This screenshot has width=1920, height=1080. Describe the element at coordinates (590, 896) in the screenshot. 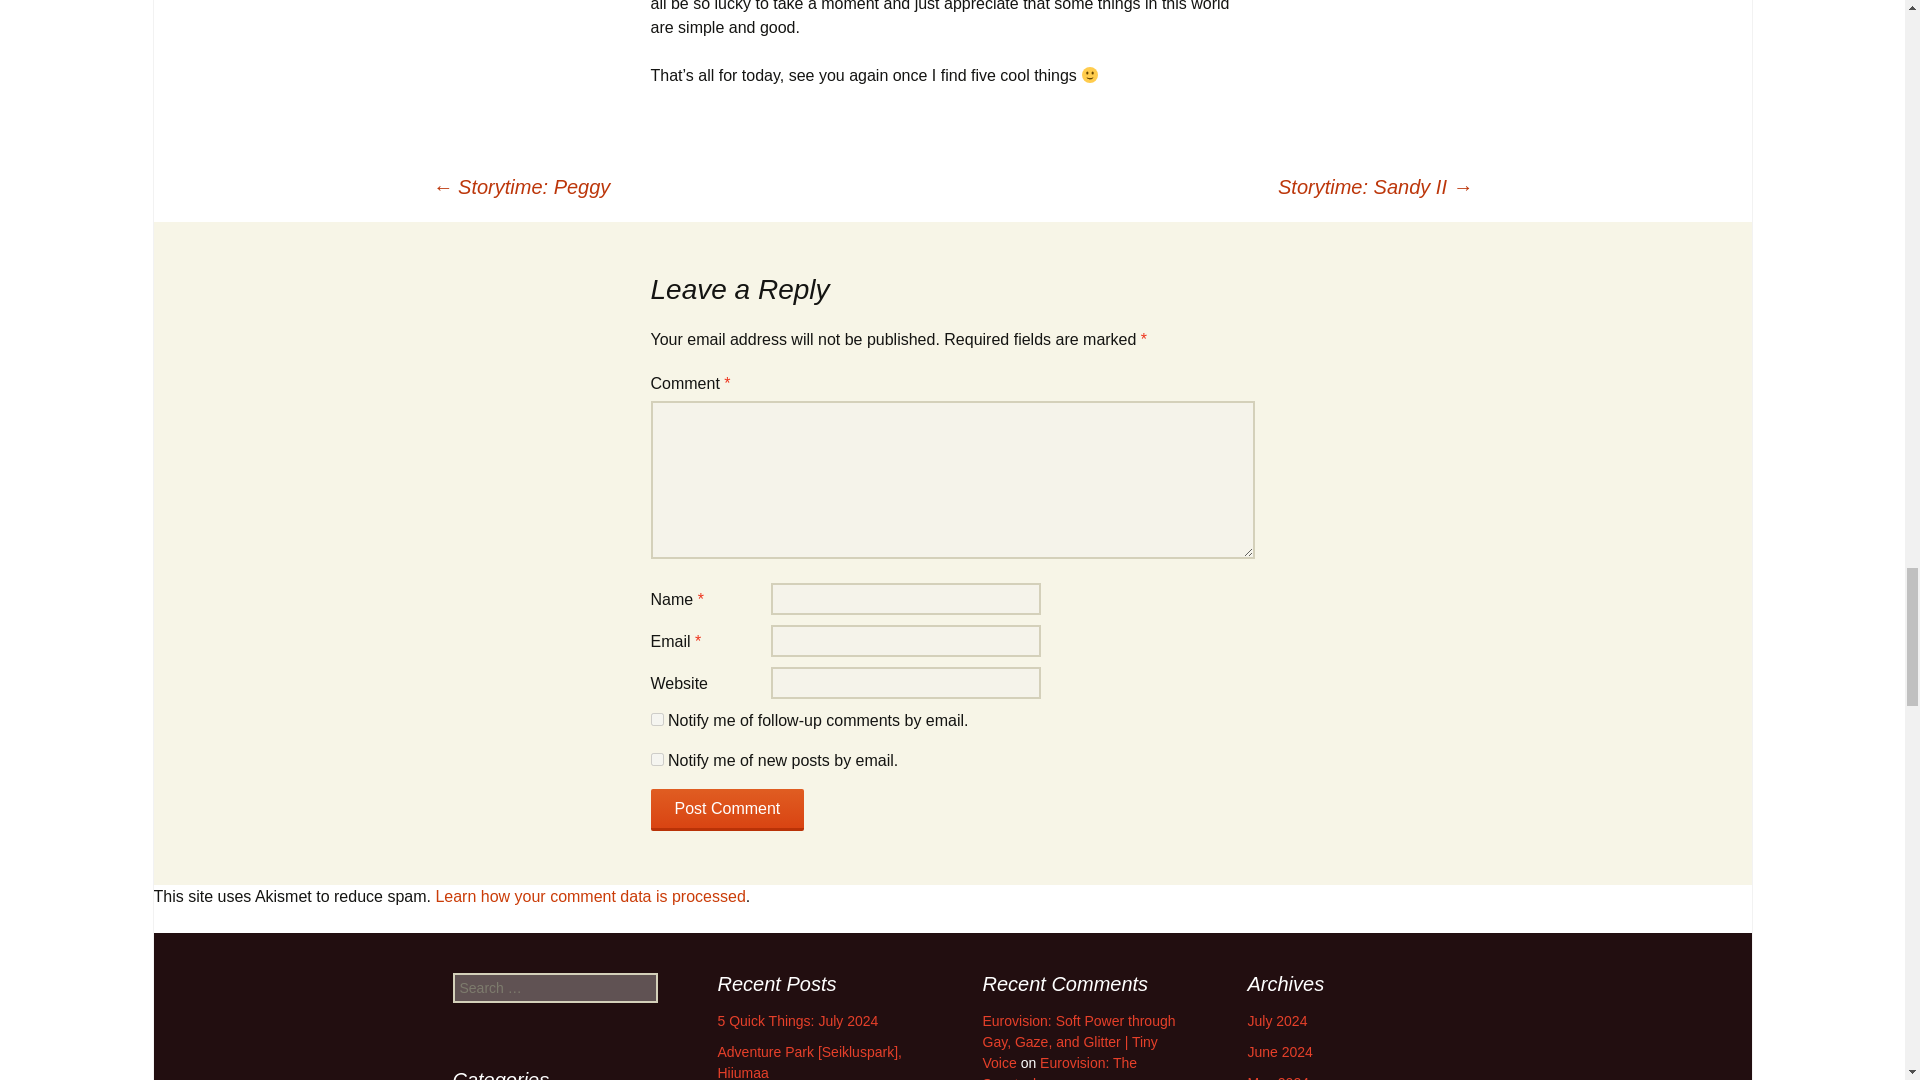

I see `Learn how your comment data is processed` at that location.